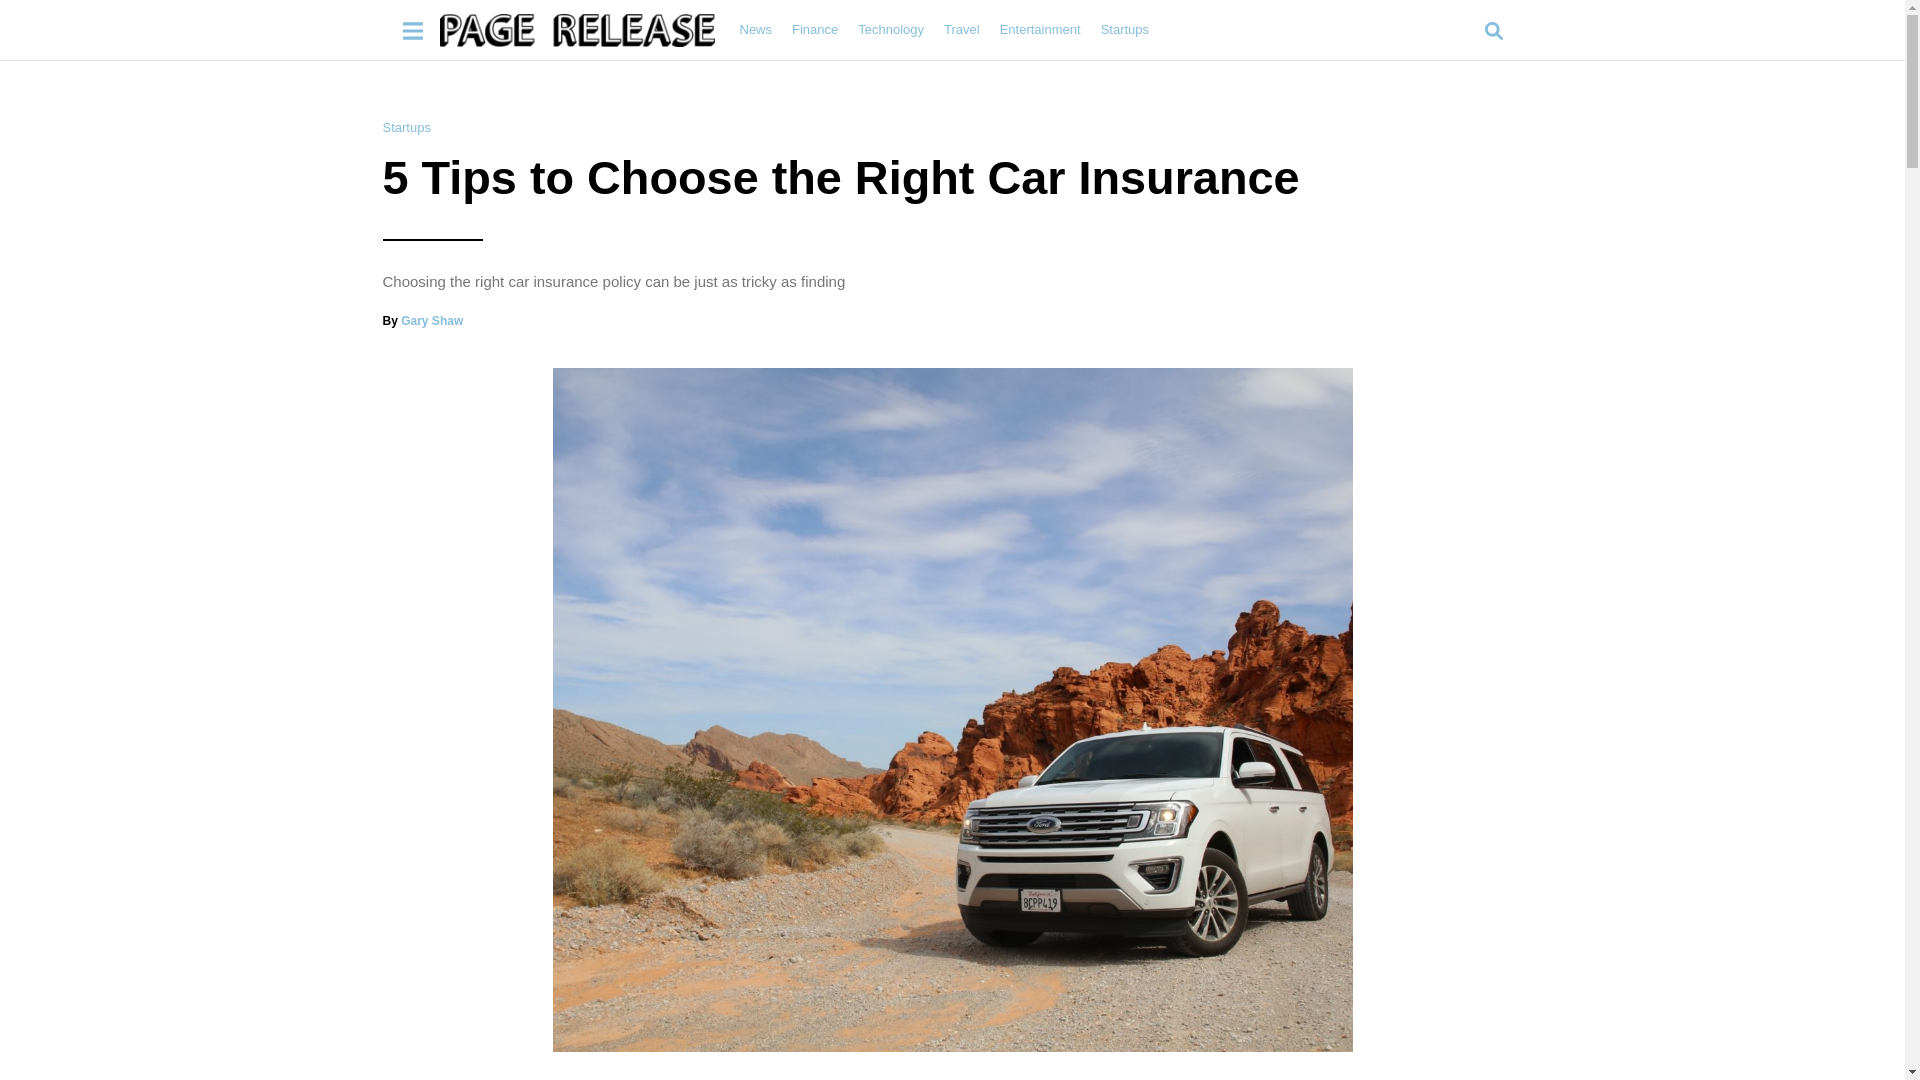  I want to click on By Gary Shaw, so click(422, 321).